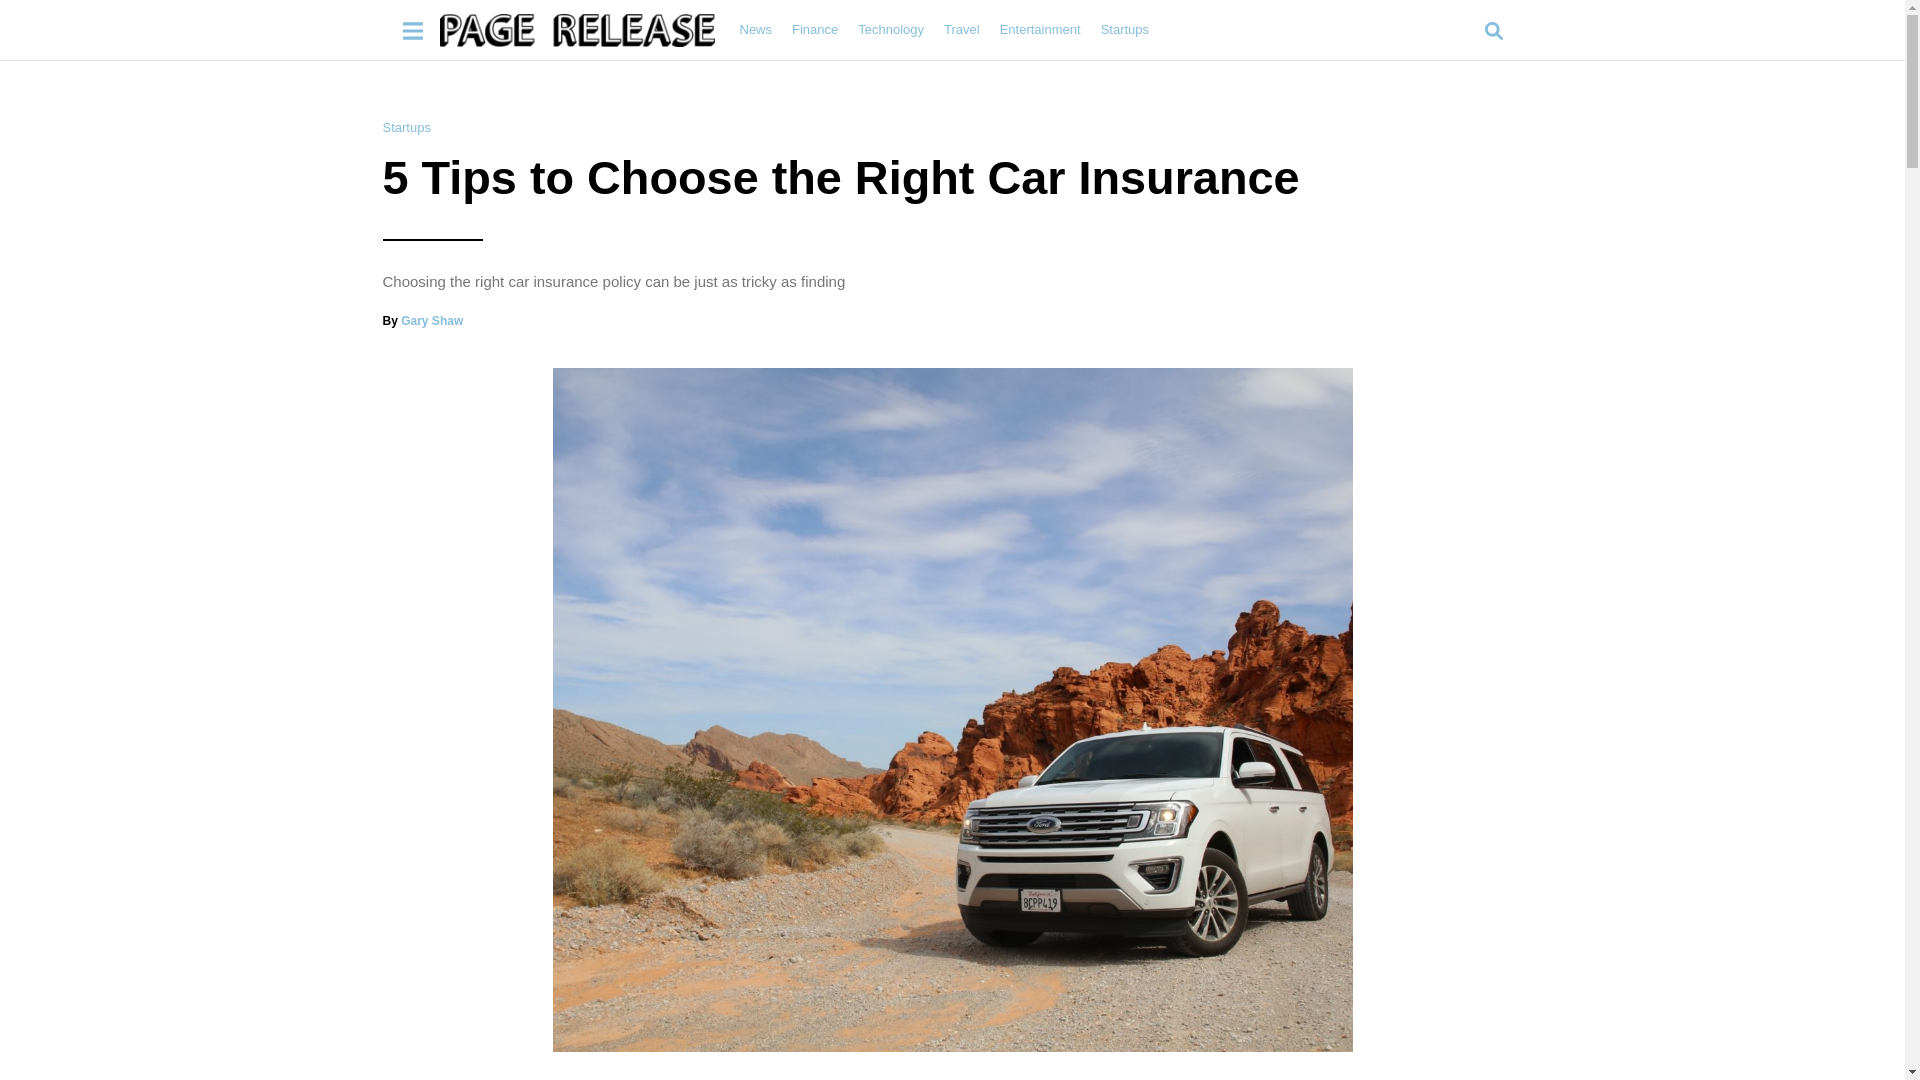  I want to click on By Gary Shaw, so click(422, 321).